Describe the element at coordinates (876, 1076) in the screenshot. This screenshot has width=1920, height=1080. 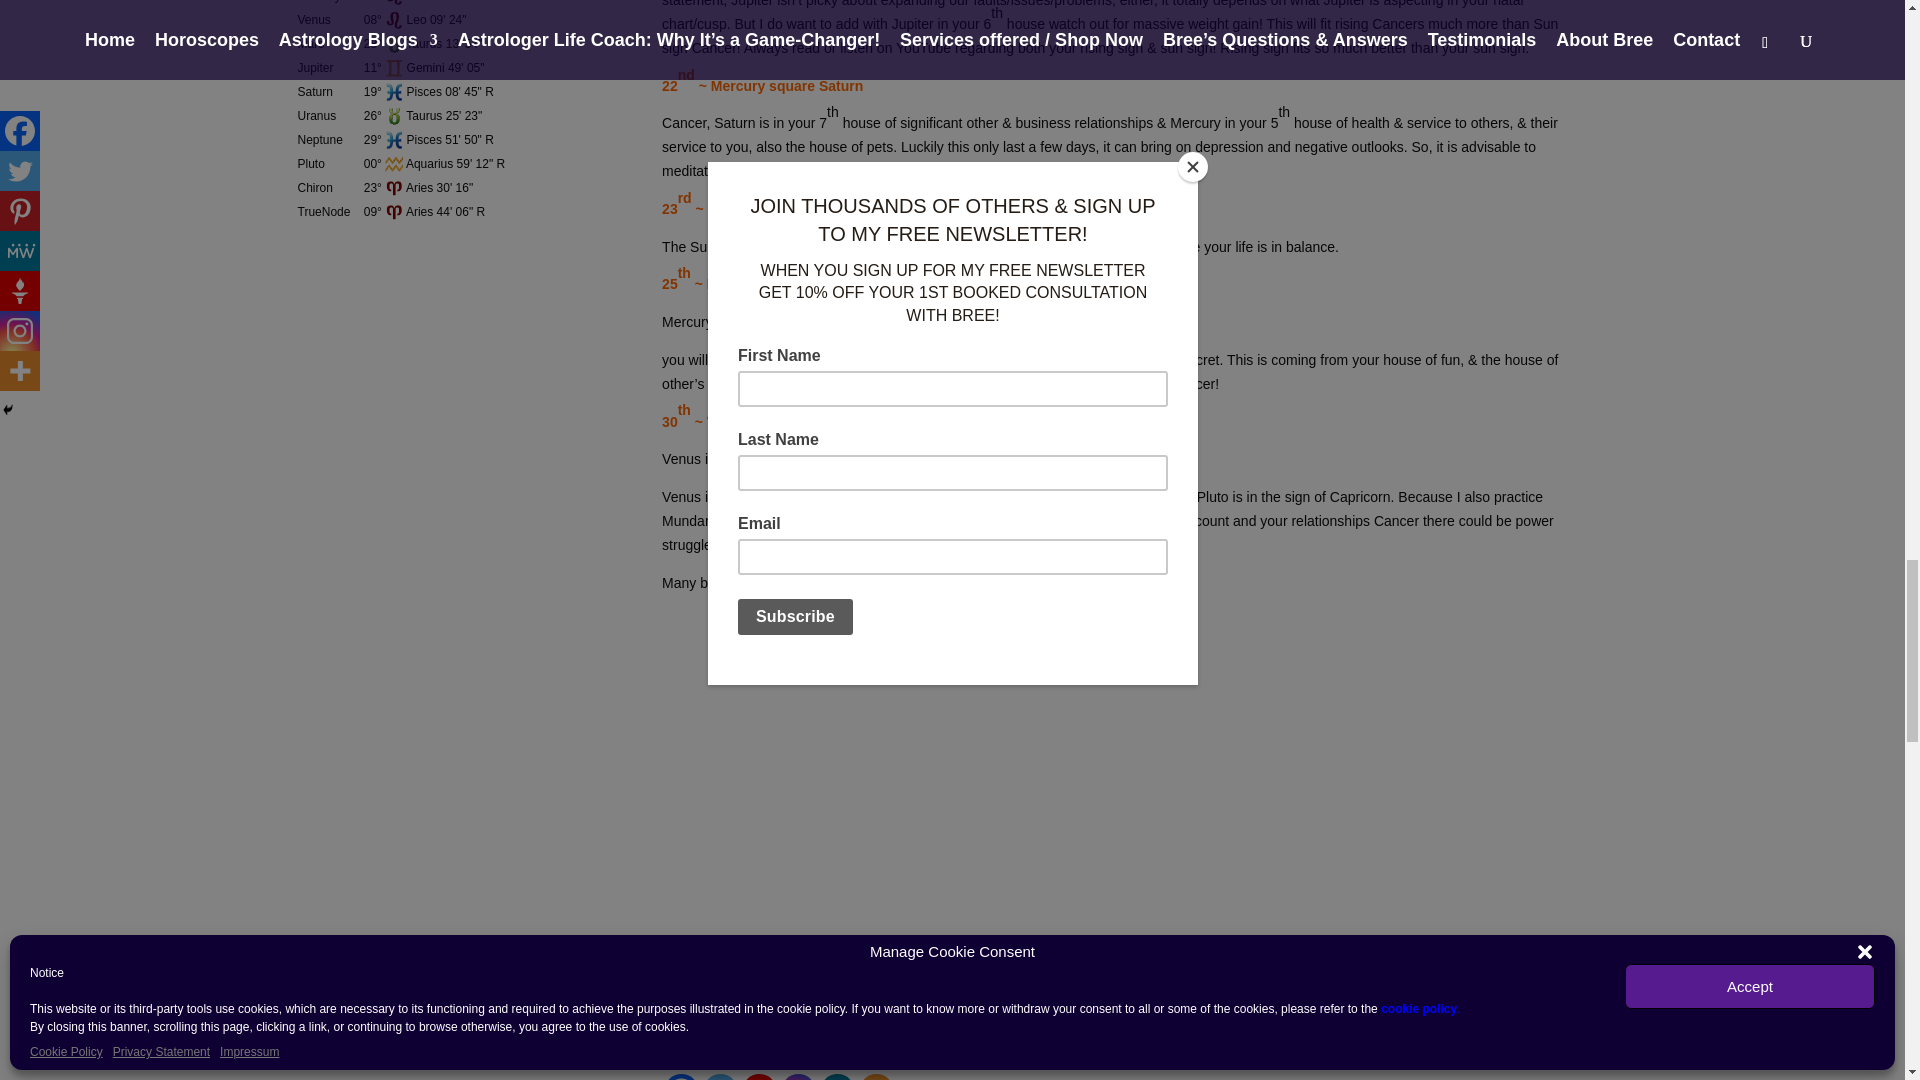
I see `More` at that location.